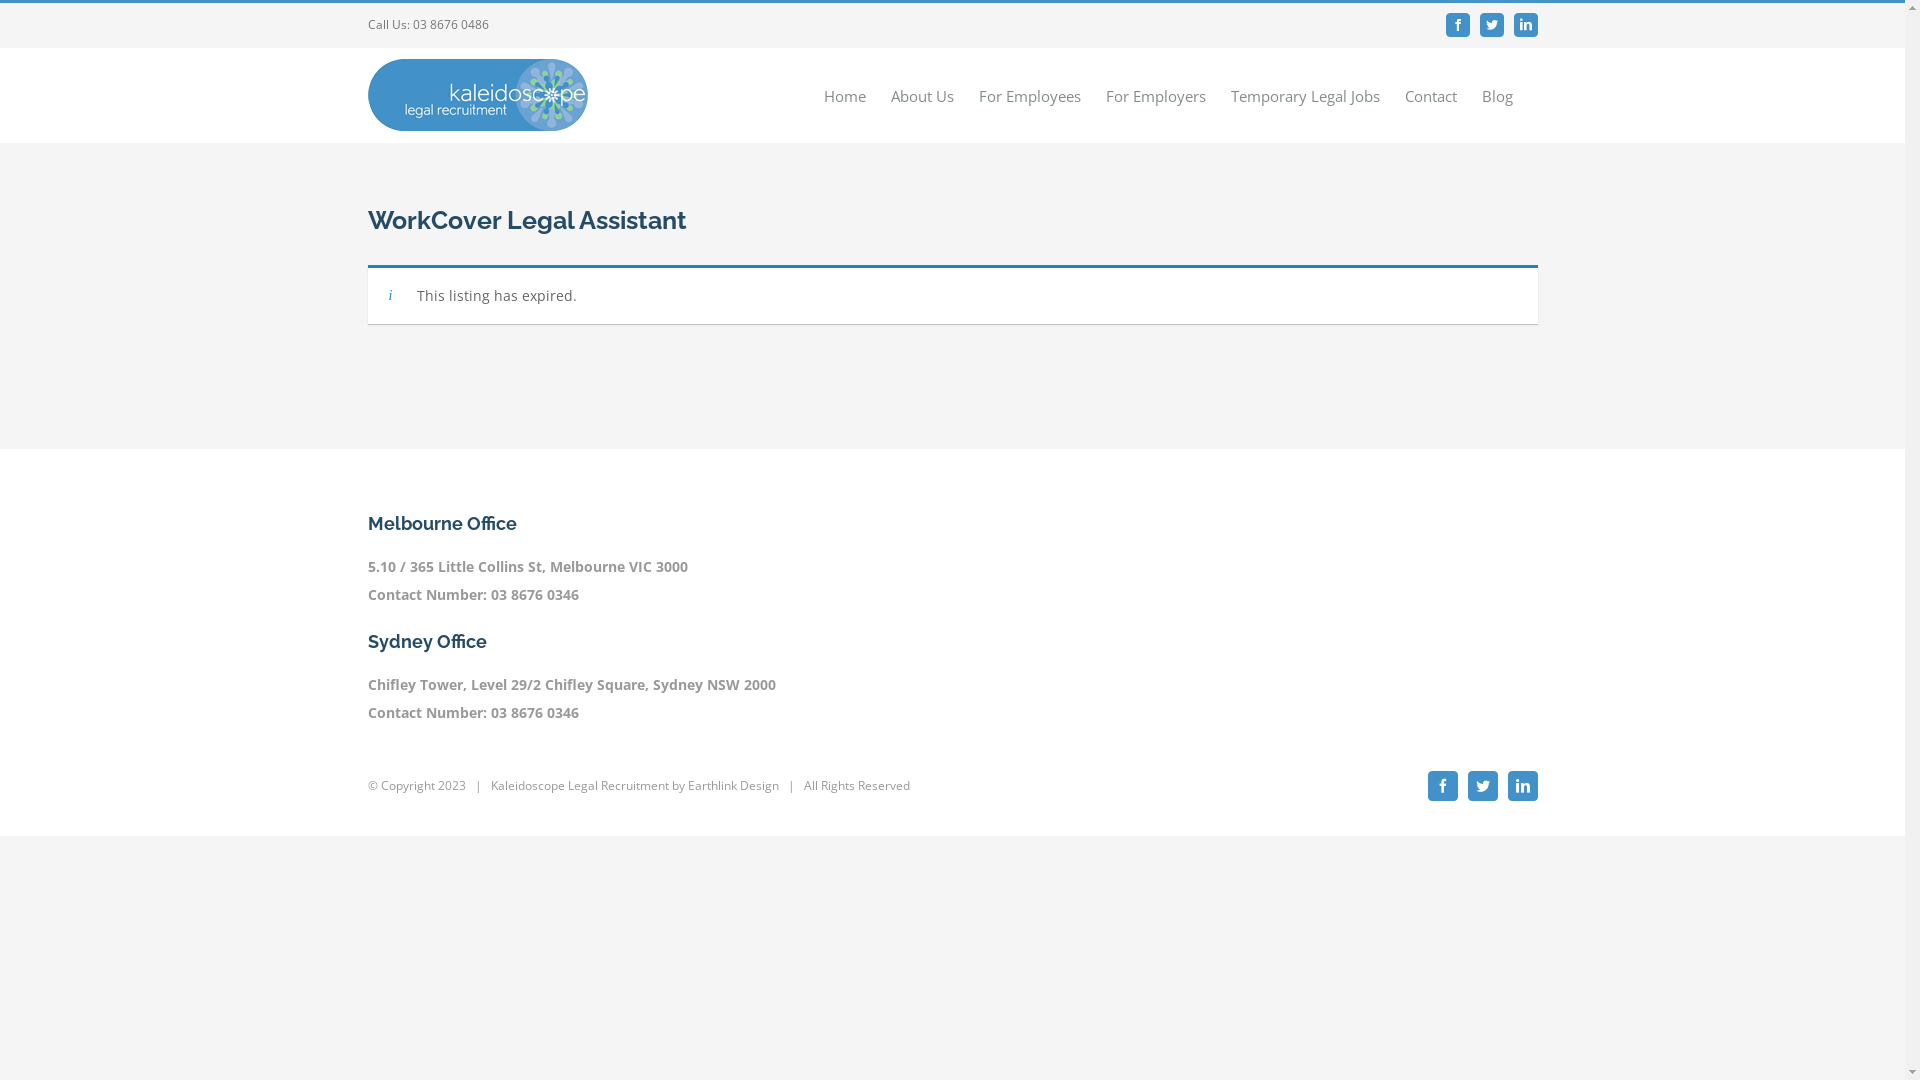  I want to click on Twitter, so click(1483, 786).